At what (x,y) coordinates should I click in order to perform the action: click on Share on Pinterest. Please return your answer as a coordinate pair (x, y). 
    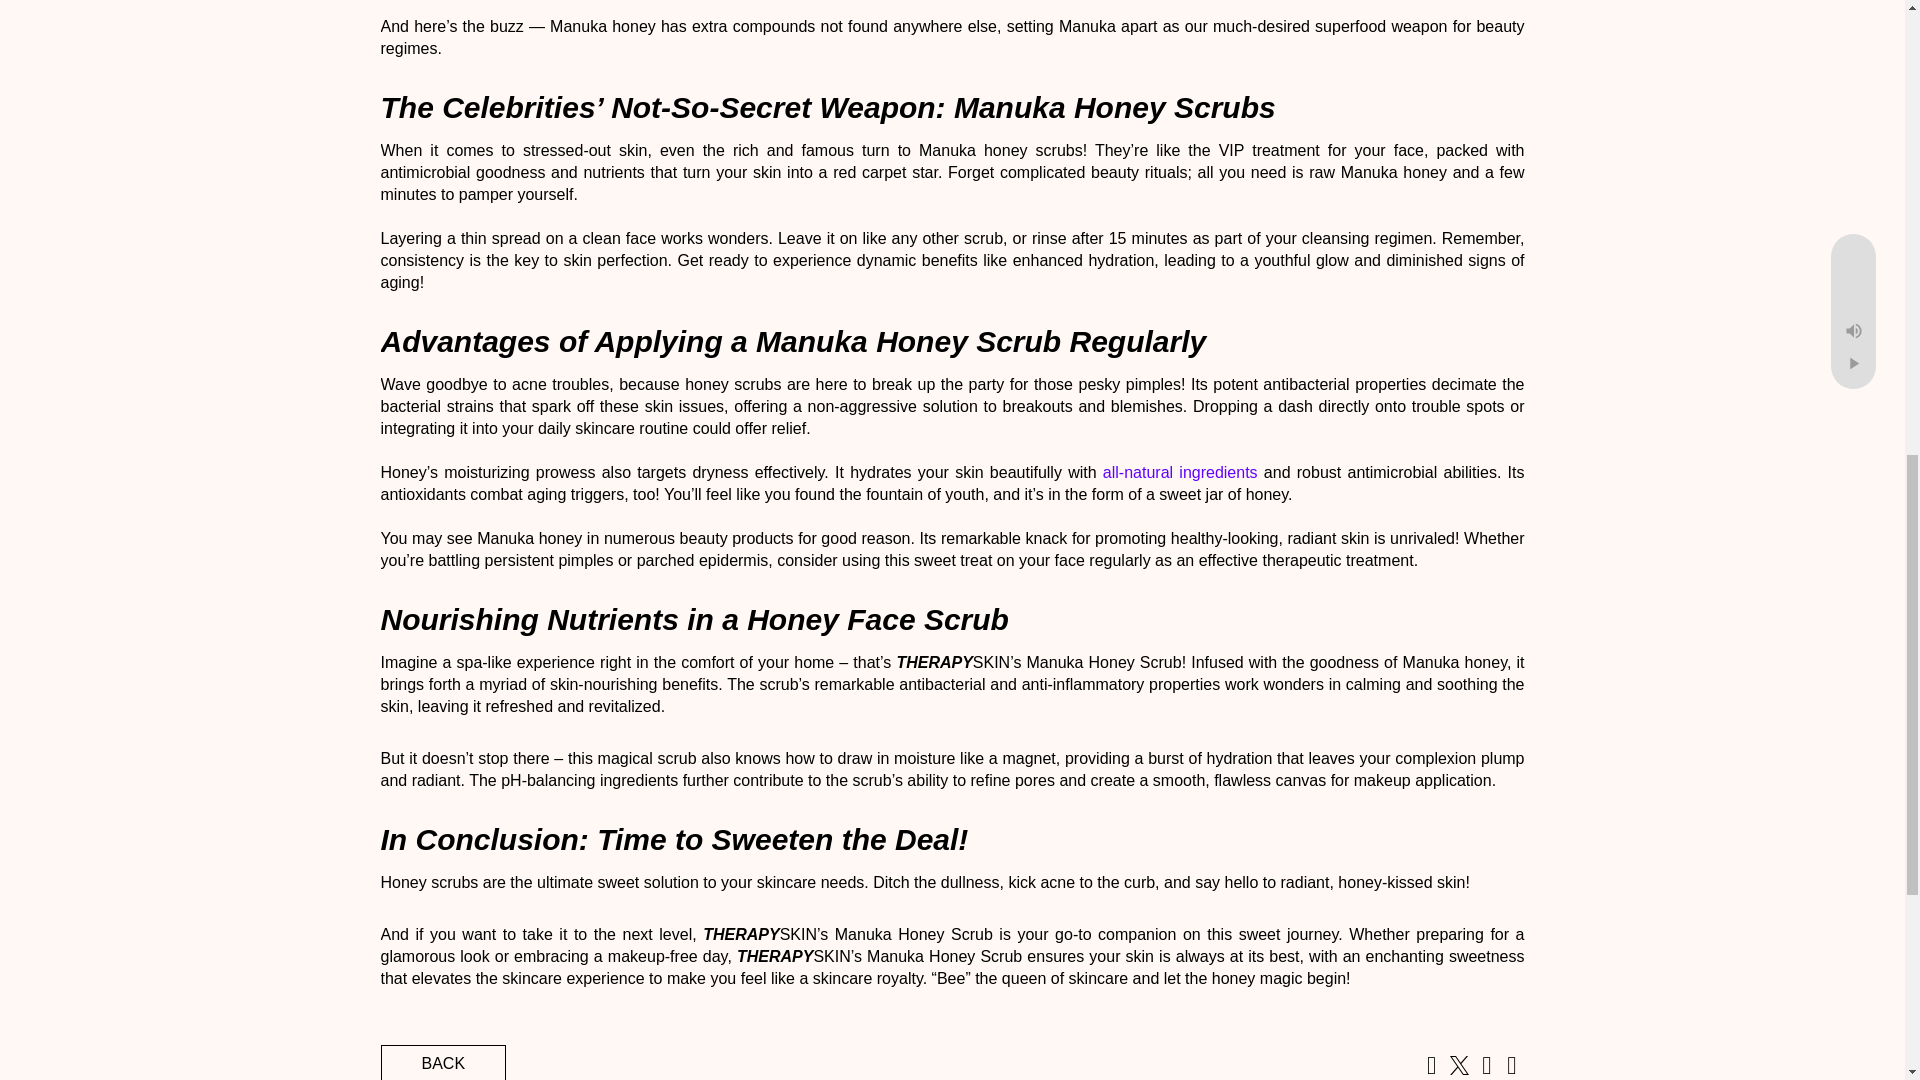
    Looking at the image, I should click on (1512, 1068).